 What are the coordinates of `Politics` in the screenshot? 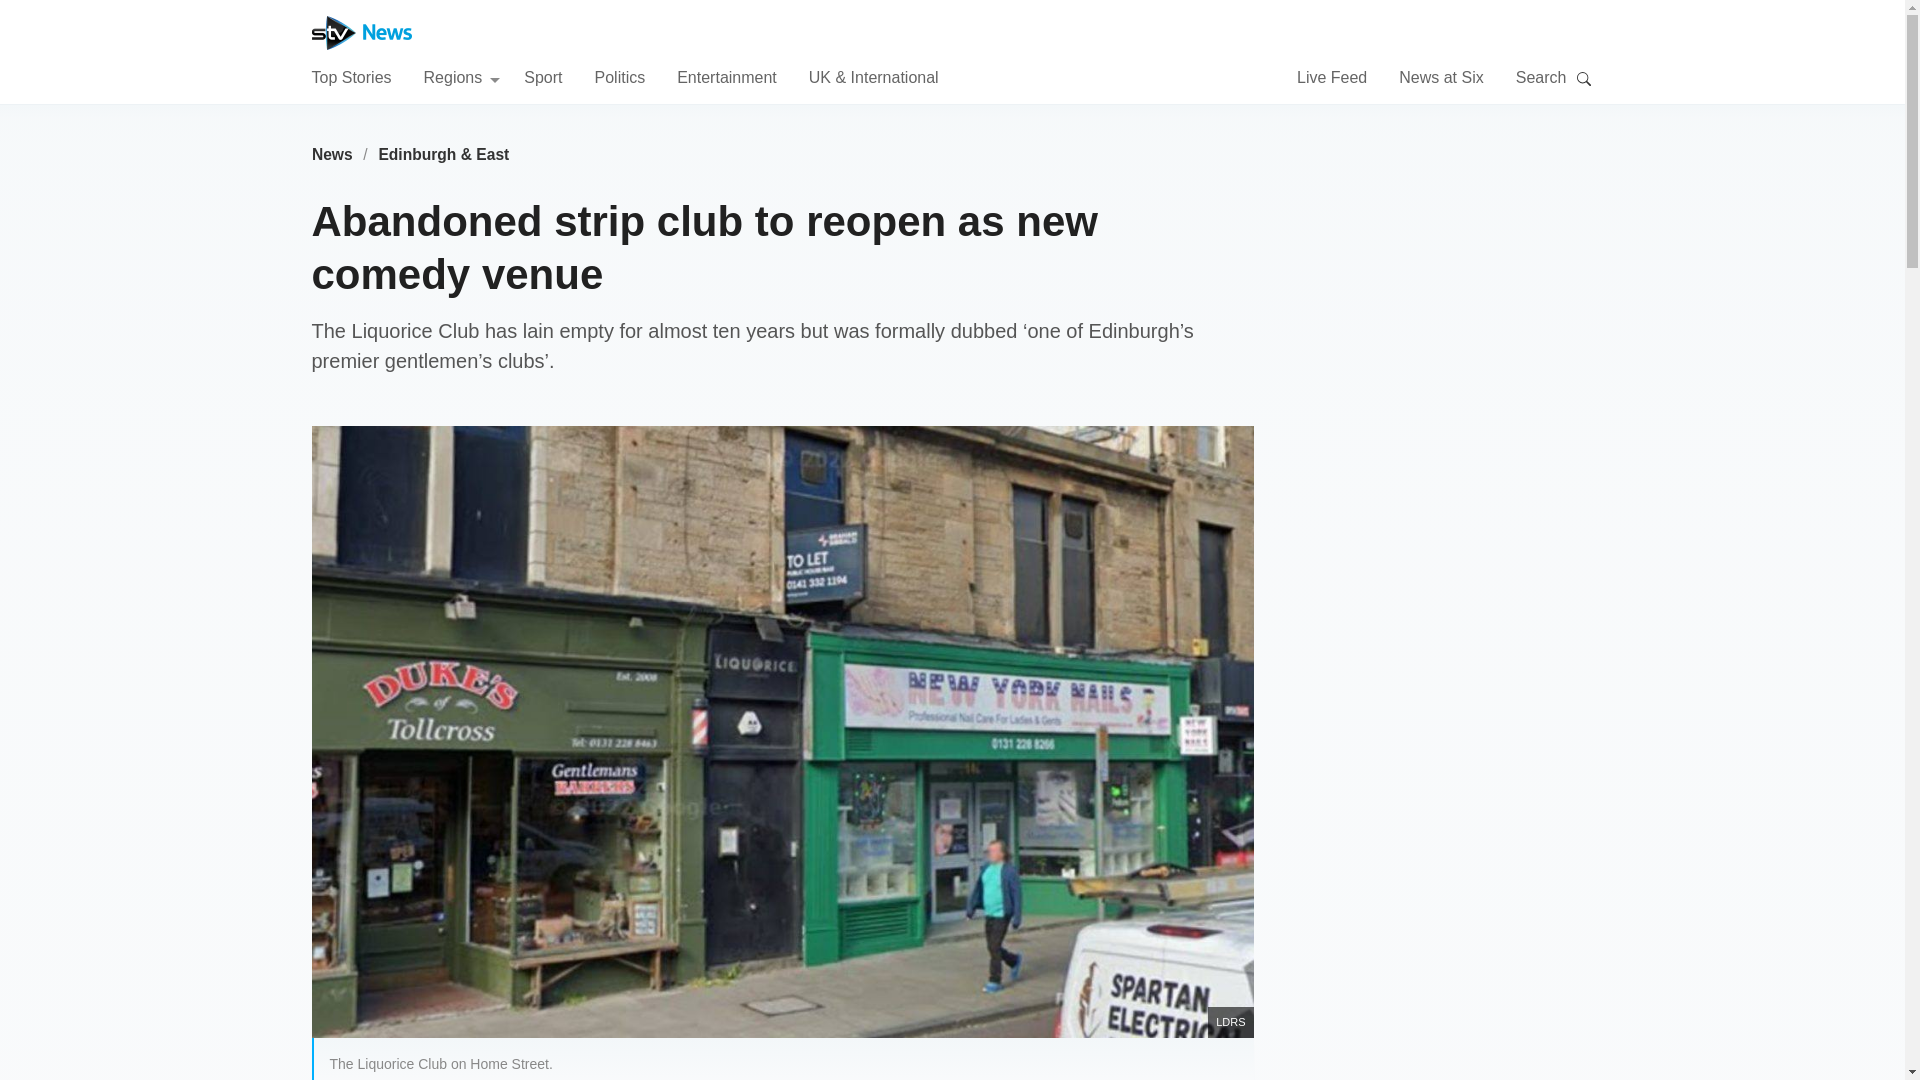 It's located at (619, 76).